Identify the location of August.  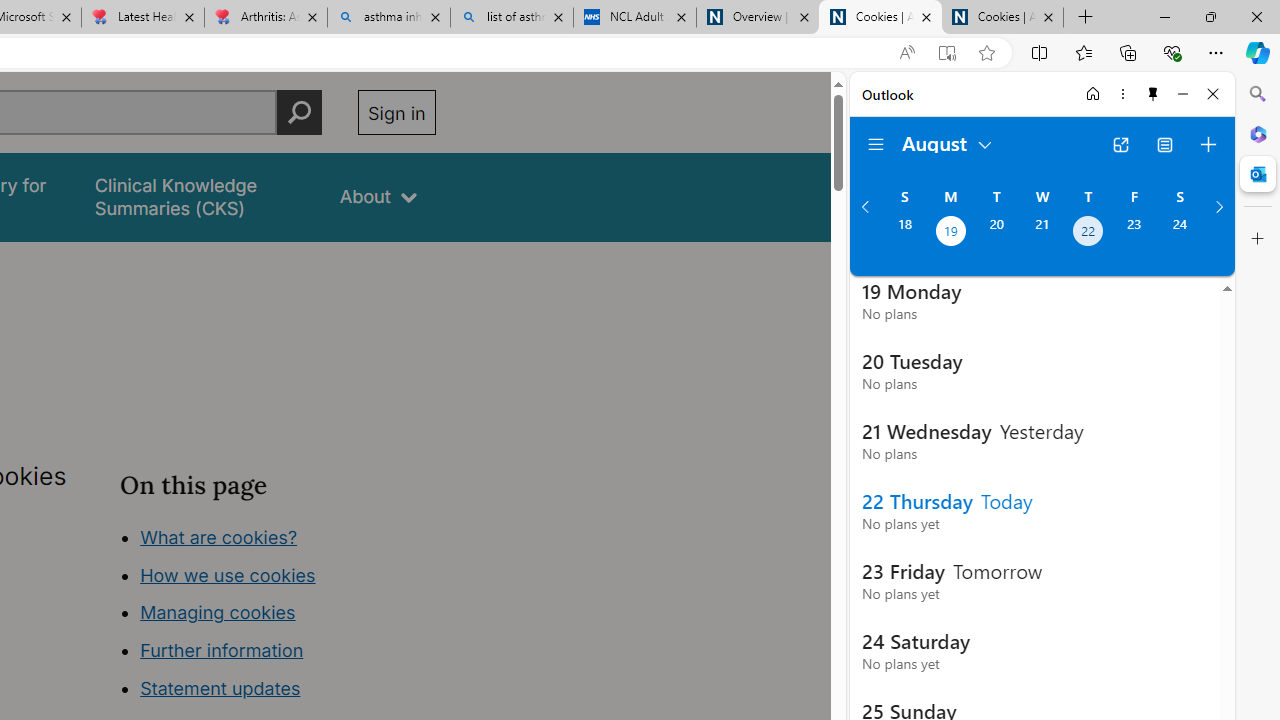
(948, 142).